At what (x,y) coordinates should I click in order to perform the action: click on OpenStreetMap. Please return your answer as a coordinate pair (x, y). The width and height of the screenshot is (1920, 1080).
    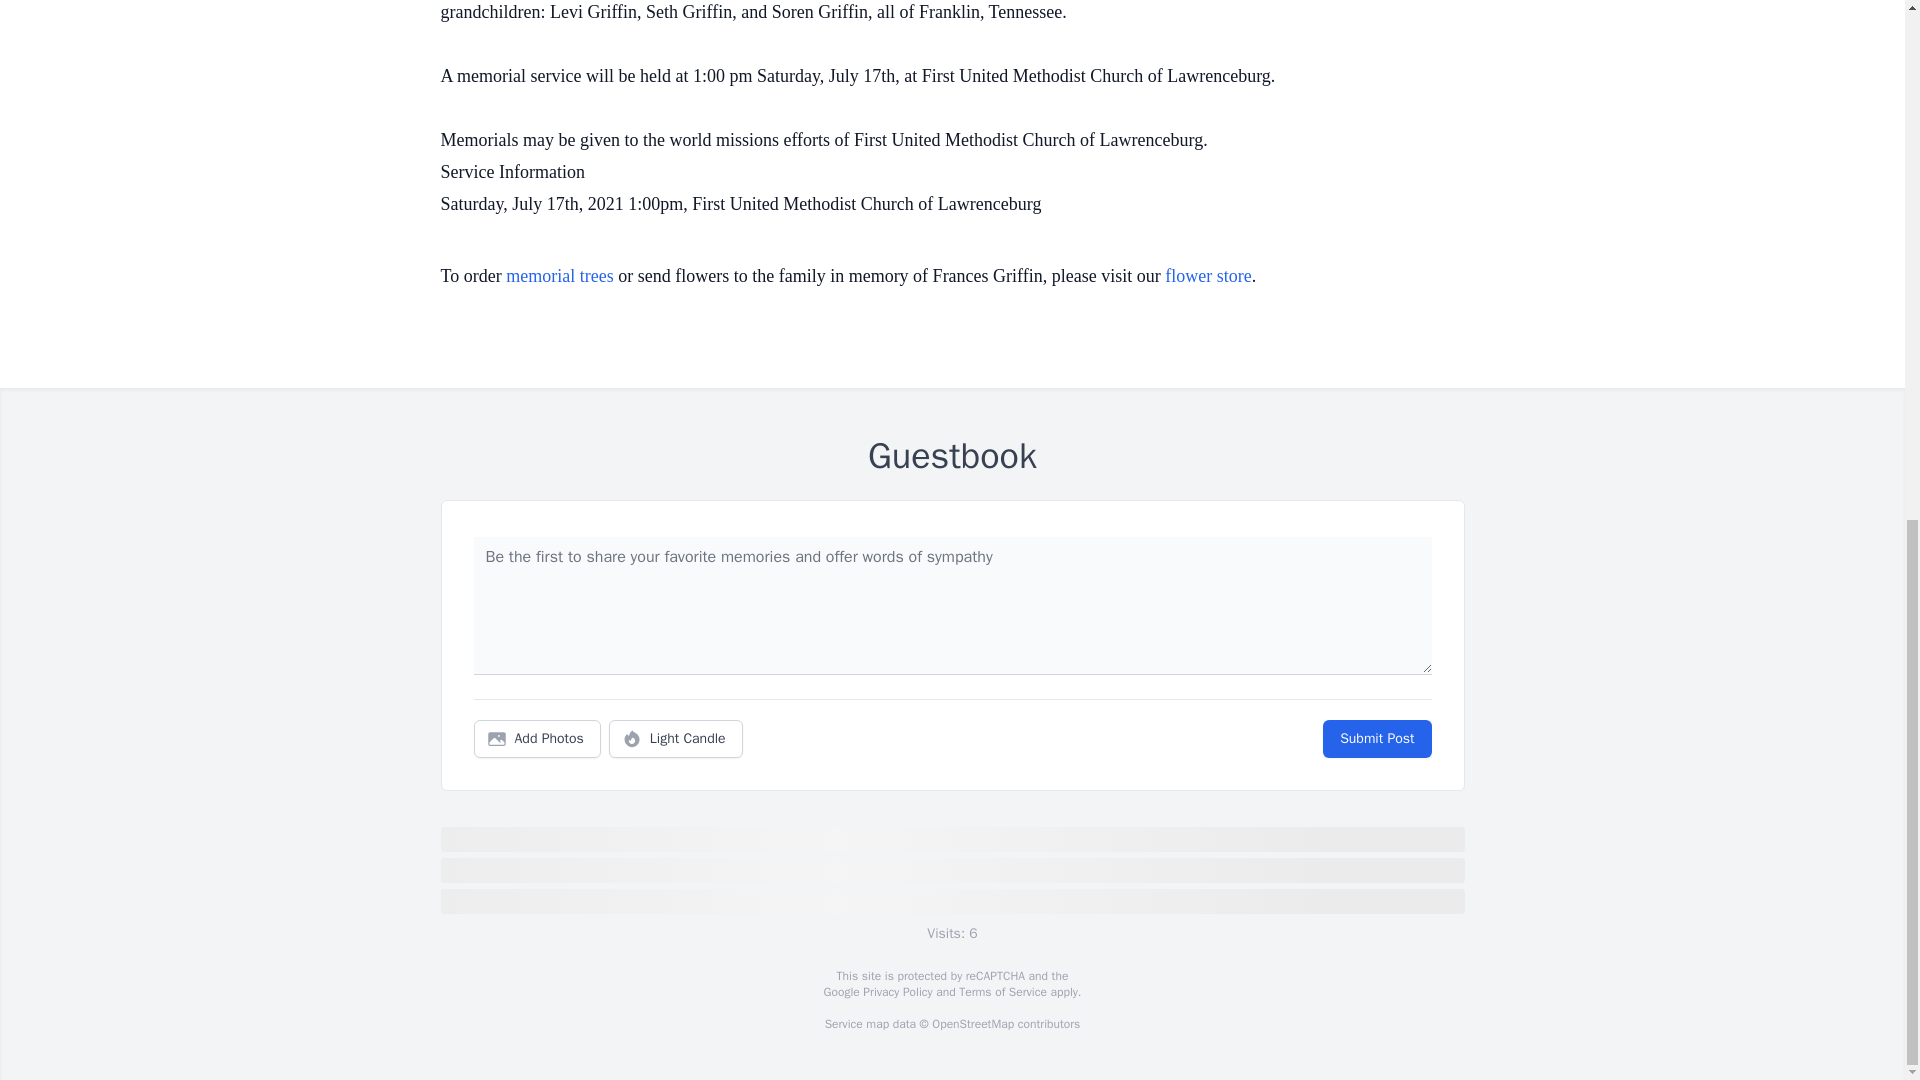
    Looking at the image, I should click on (972, 1024).